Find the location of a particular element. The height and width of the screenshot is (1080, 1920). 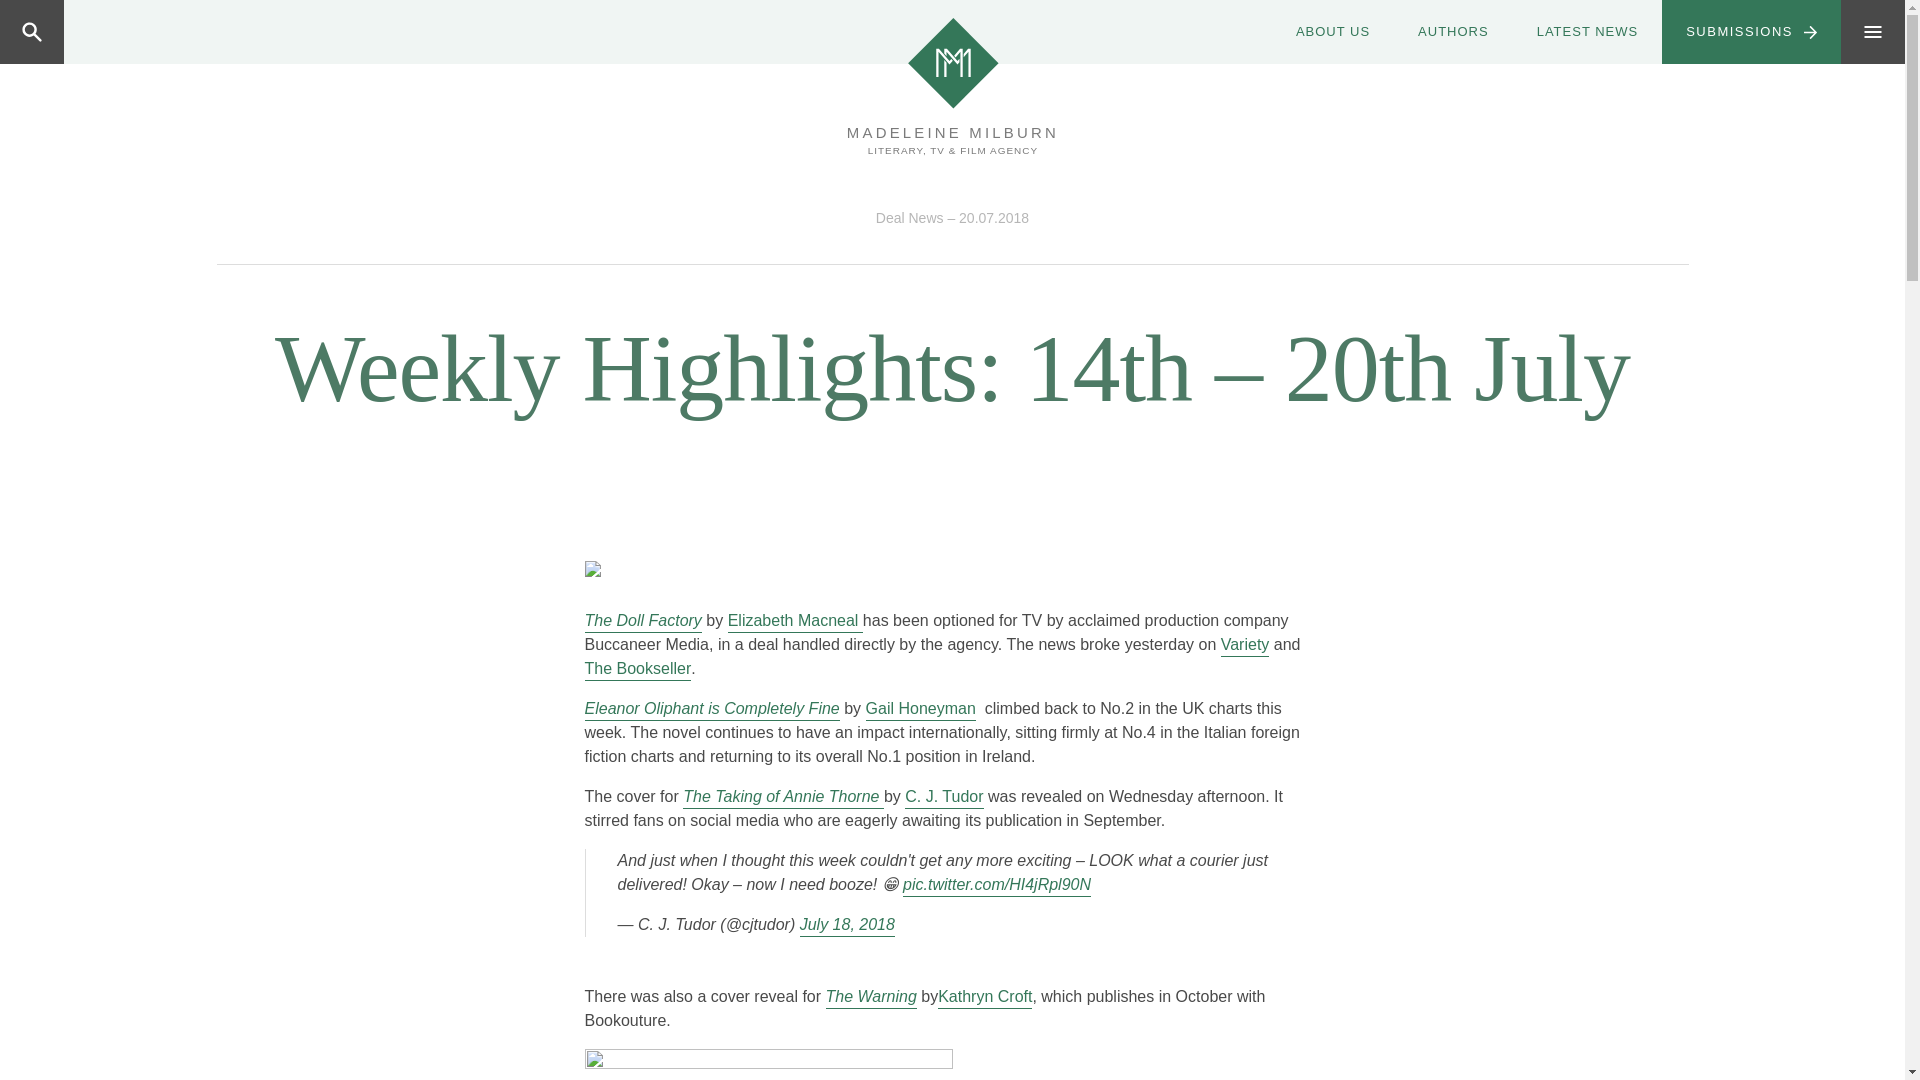

ABOUT US is located at coordinates (1332, 32).